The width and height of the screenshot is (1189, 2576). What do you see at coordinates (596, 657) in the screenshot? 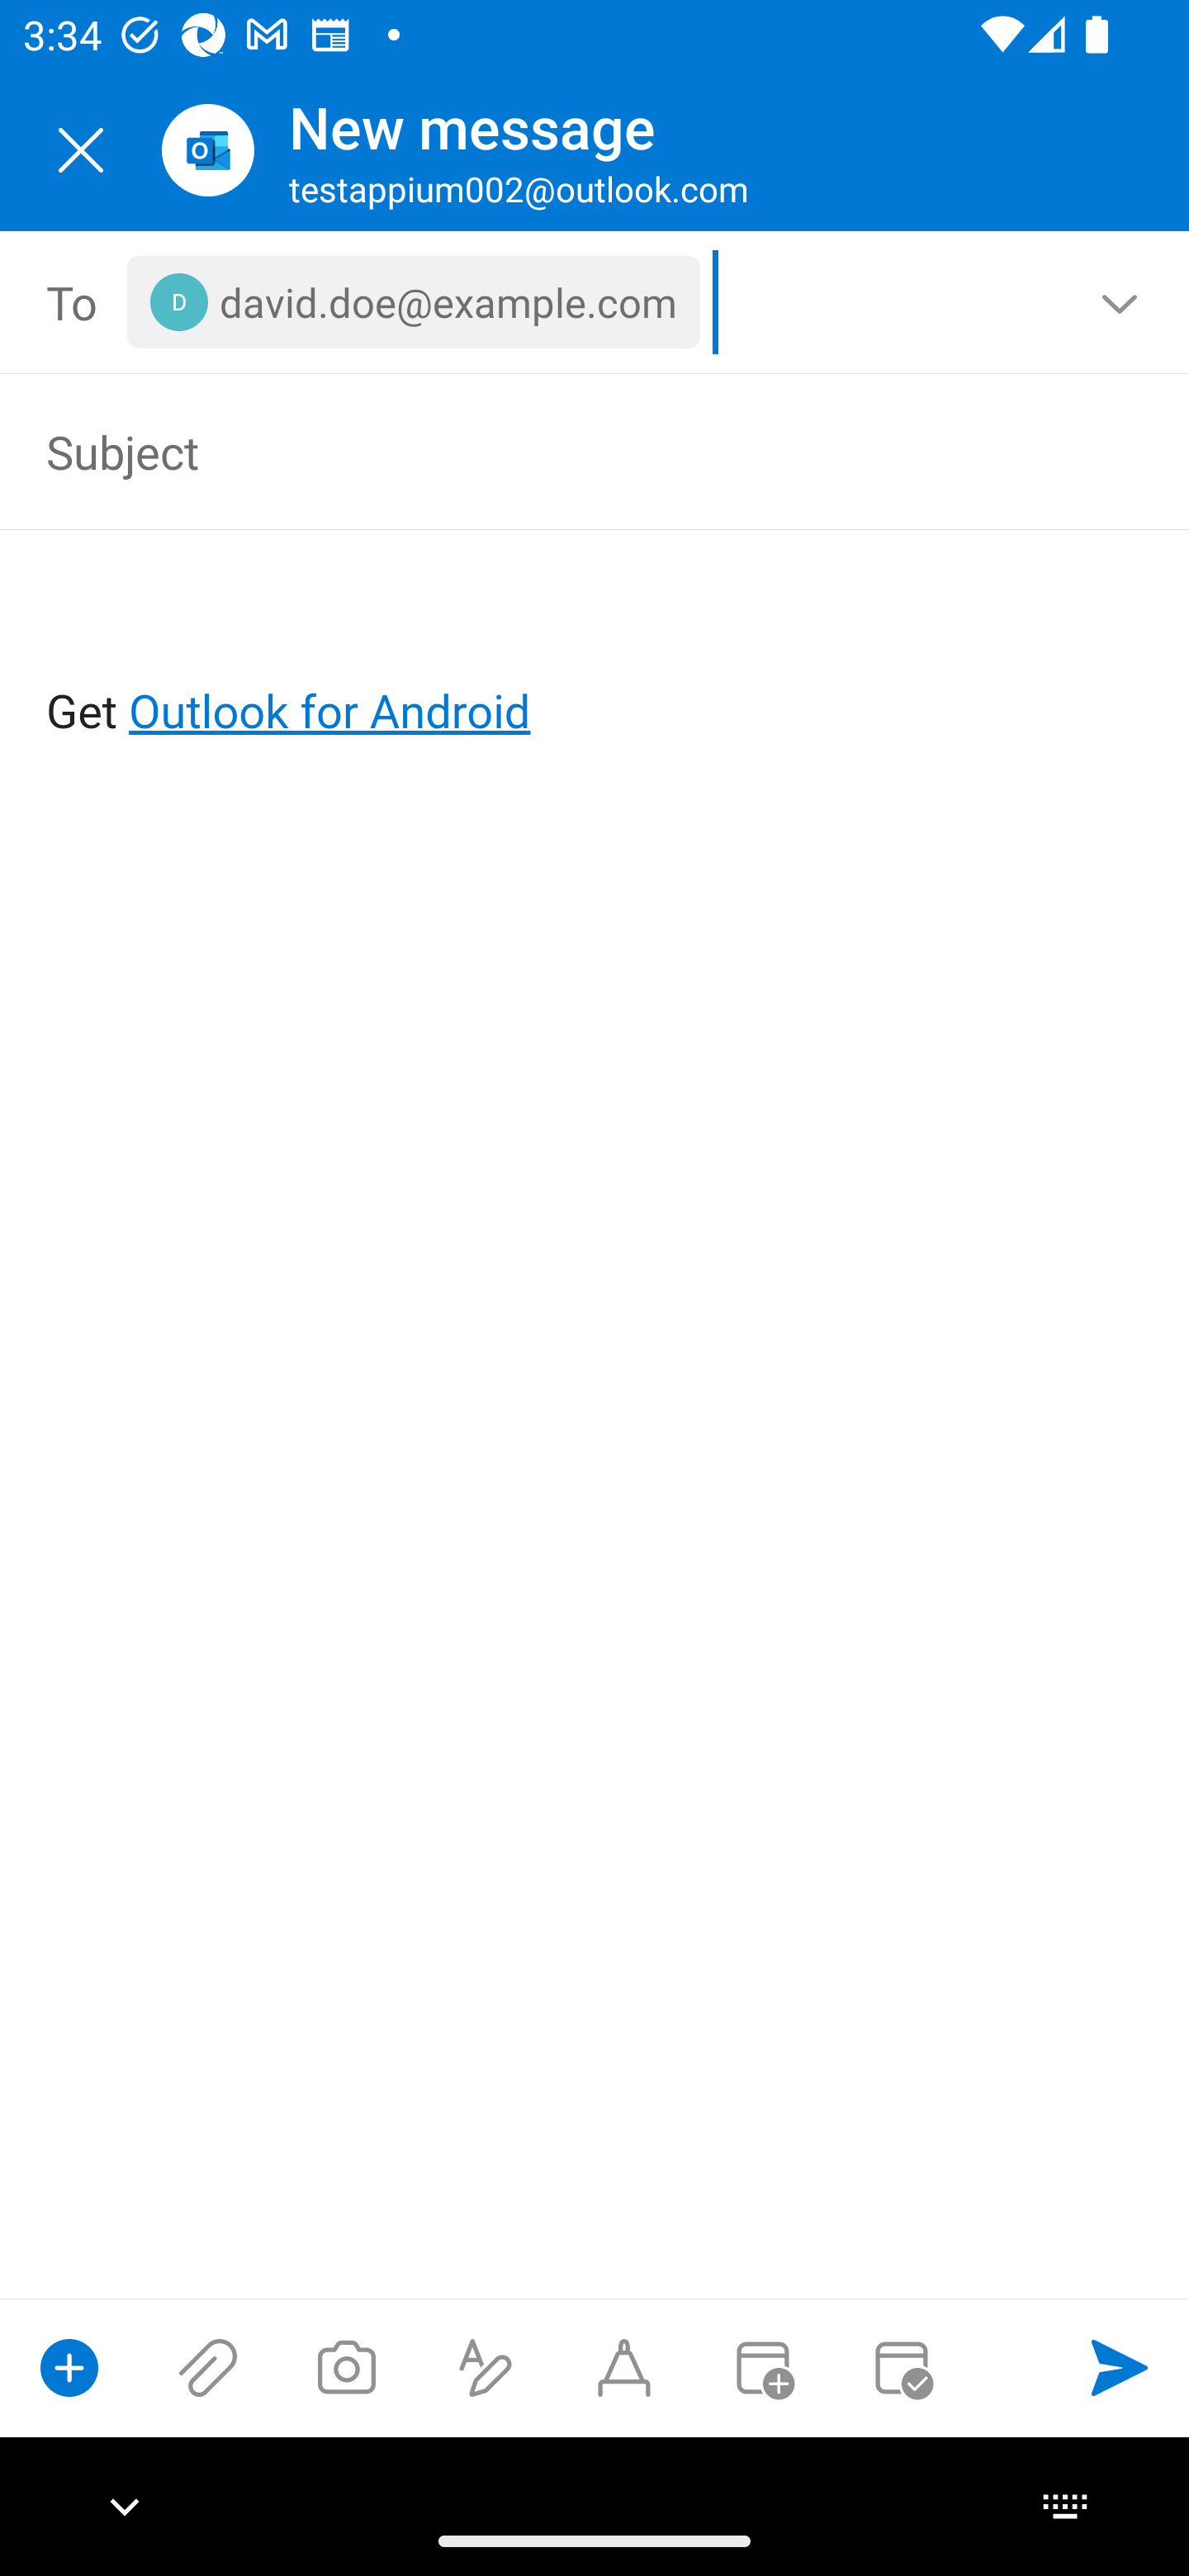
I see `

Get Outlook for Android` at bounding box center [596, 657].